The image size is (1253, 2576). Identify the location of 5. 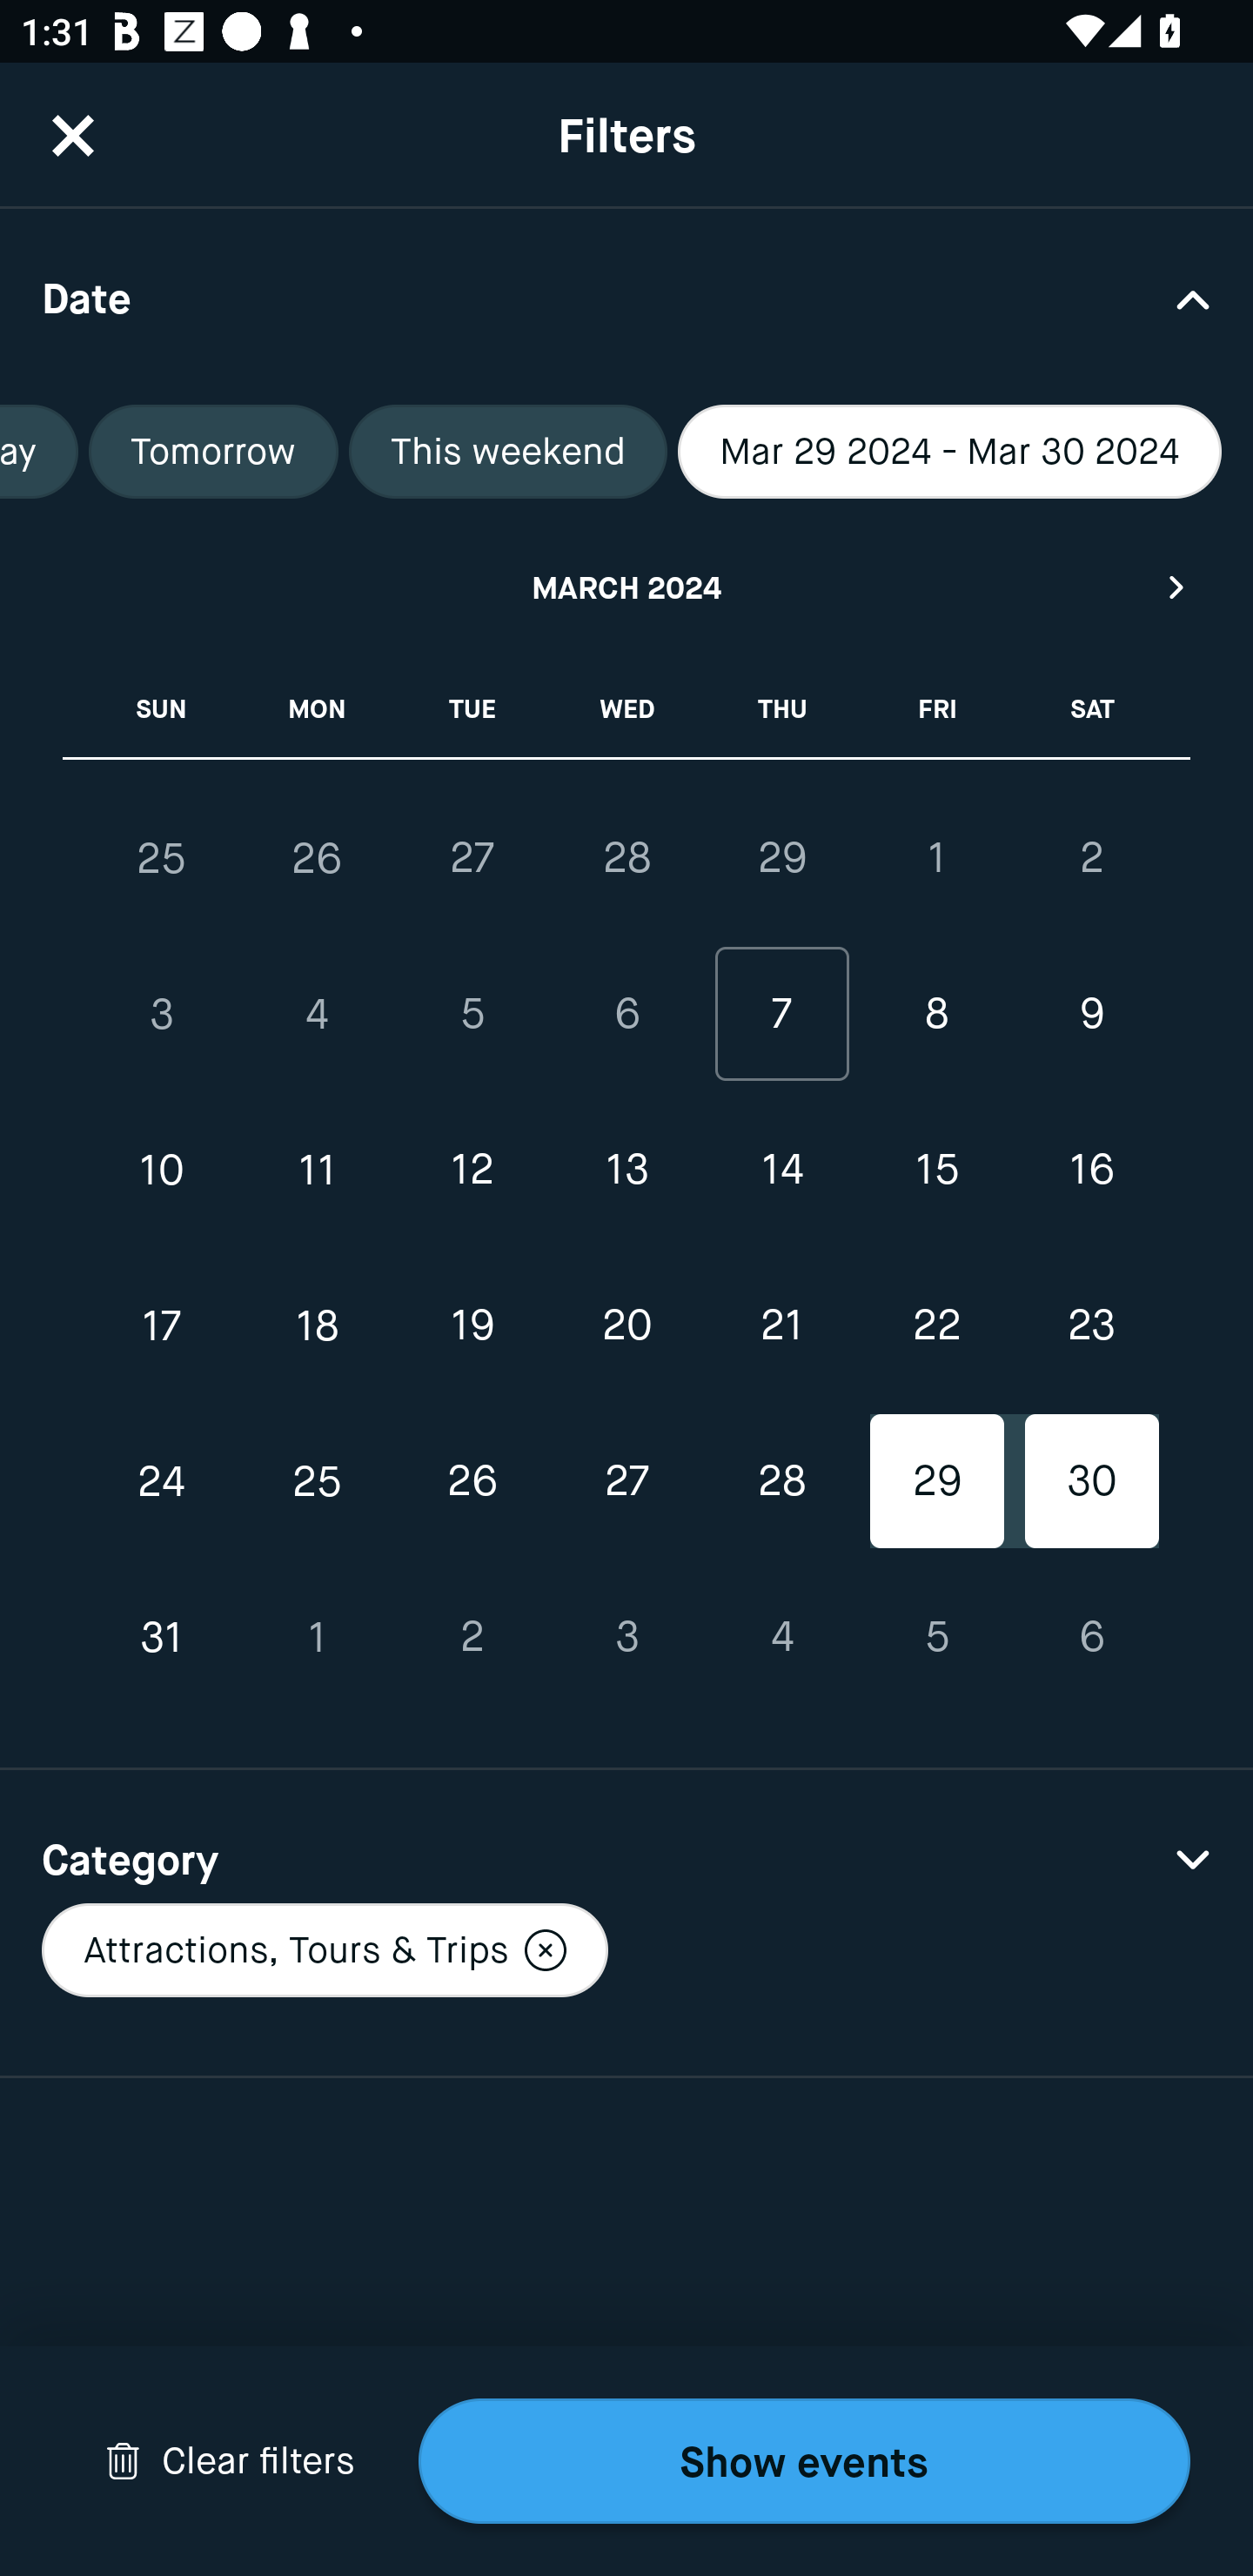
(472, 1015).